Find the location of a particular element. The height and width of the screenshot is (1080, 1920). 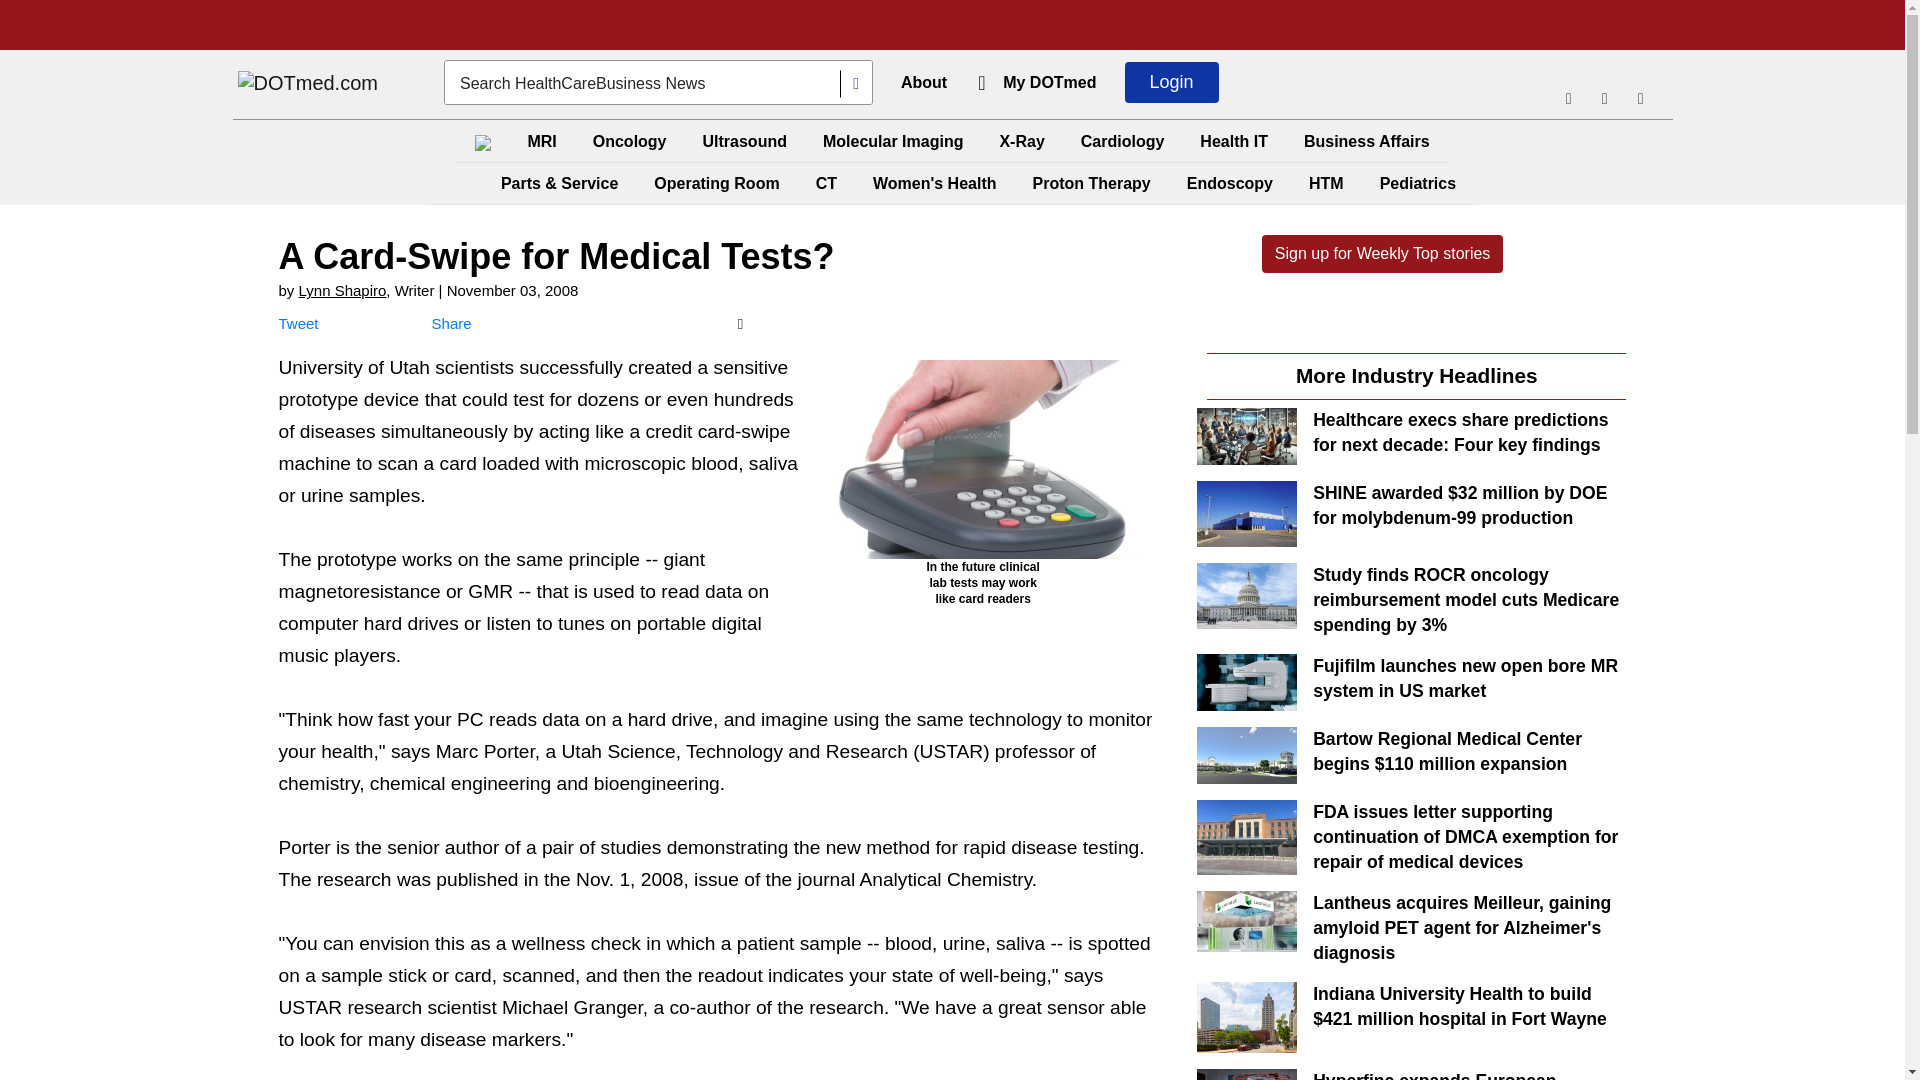

MRI is located at coordinates (541, 141).